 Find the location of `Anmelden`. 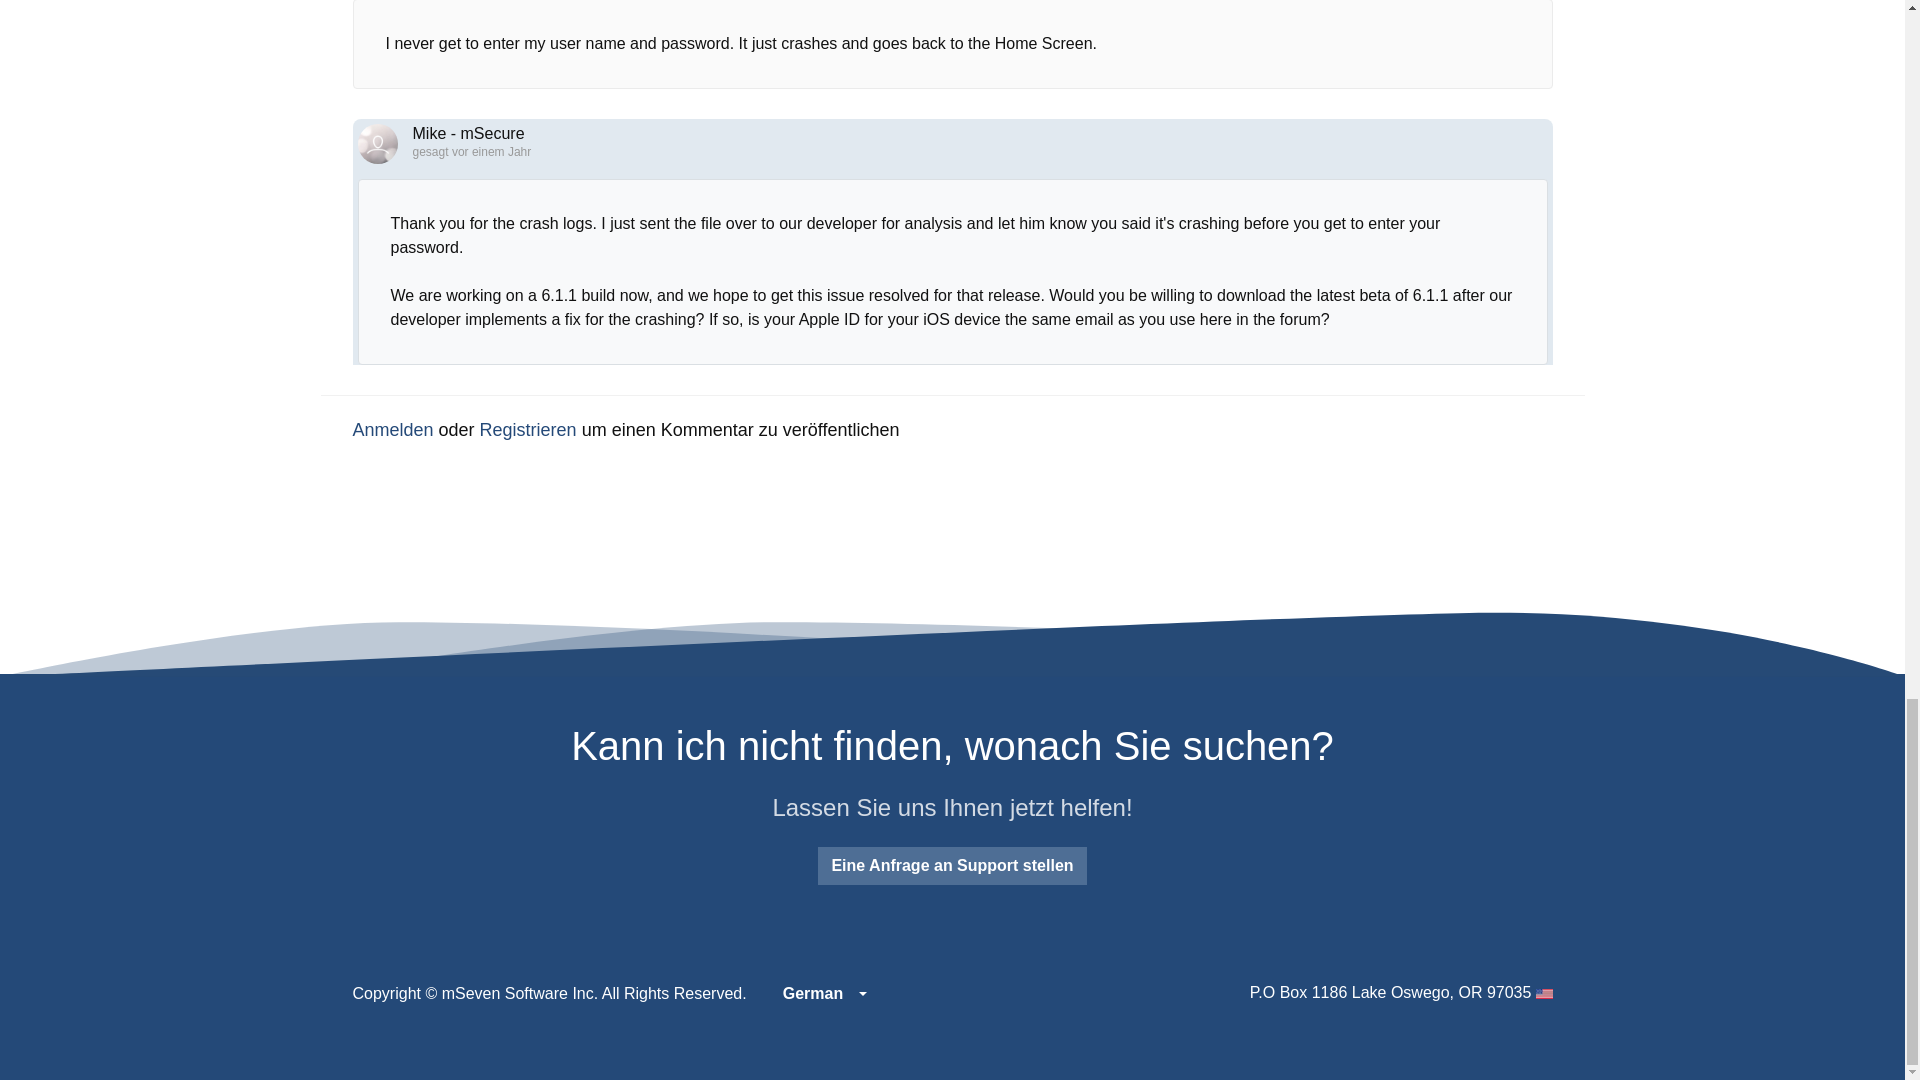

Anmelden is located at coordinates (392, 430).